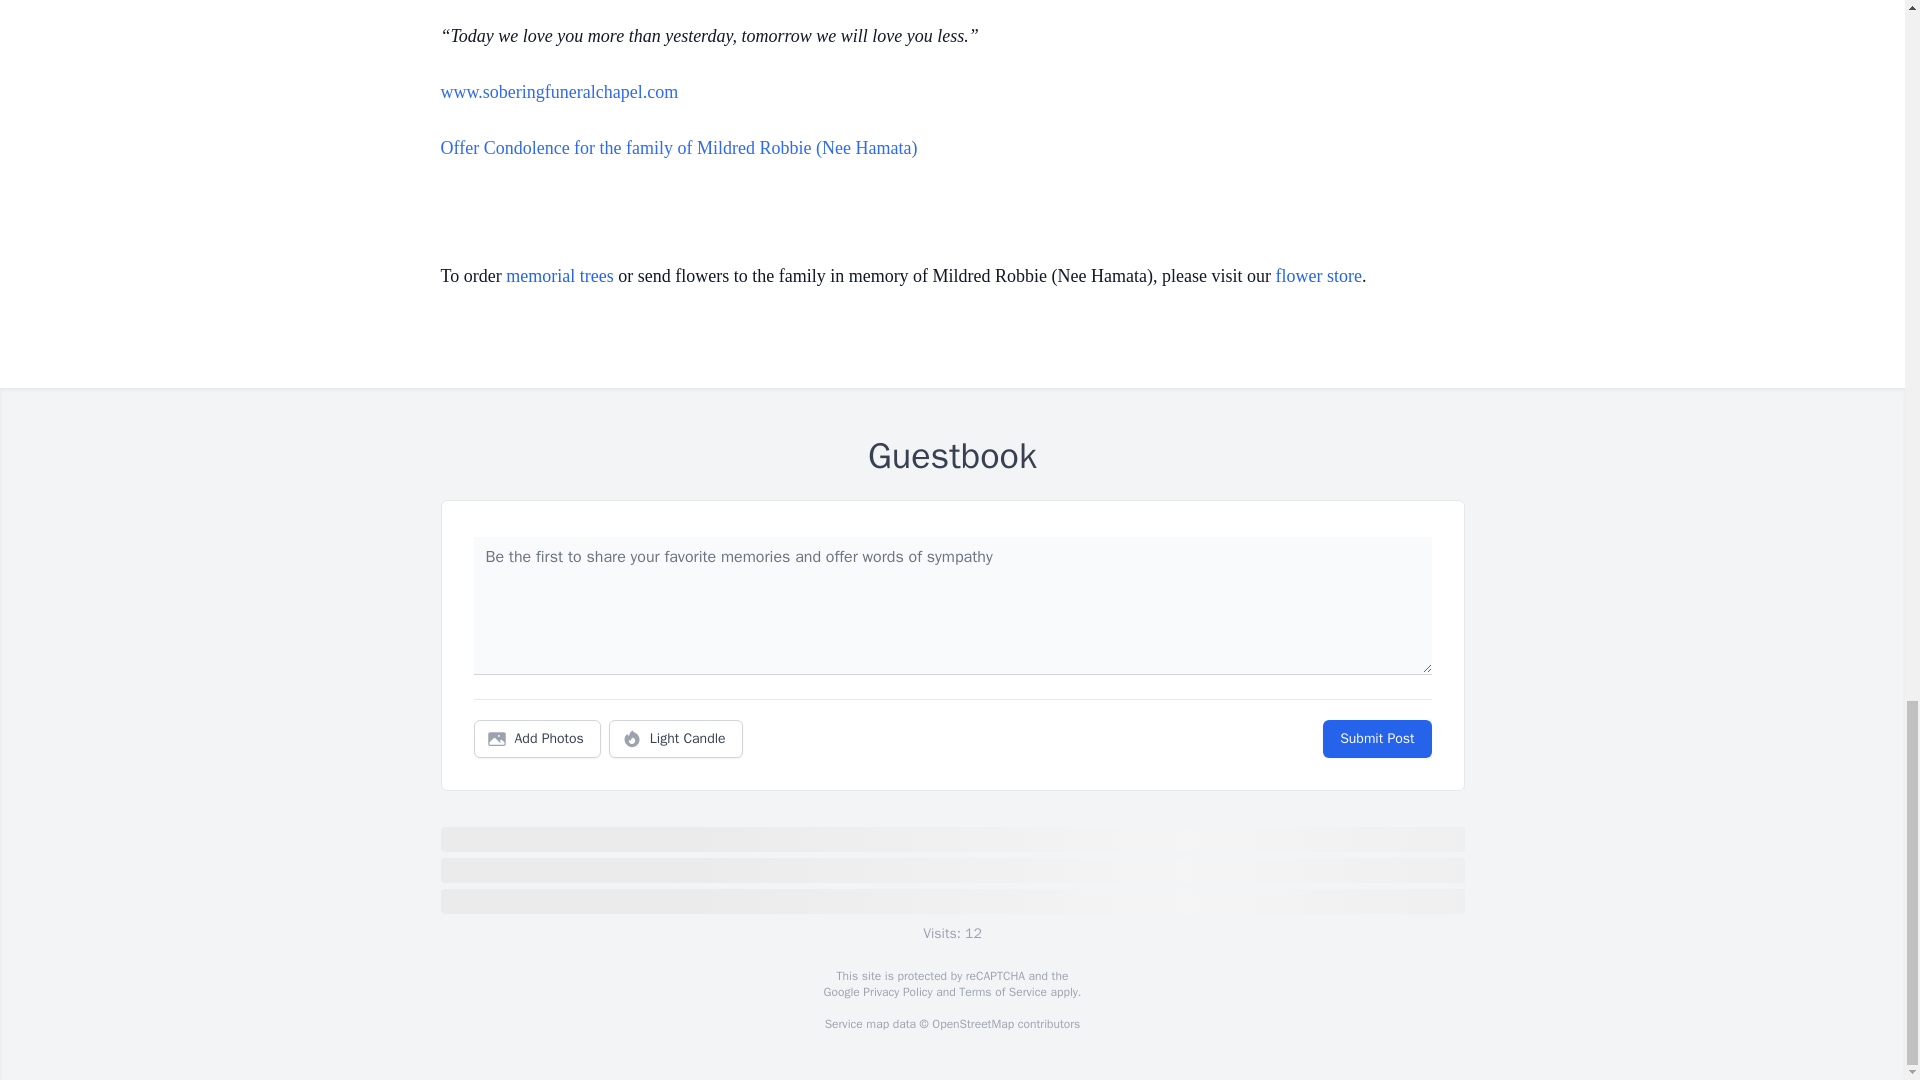 The image size is (1920, 1080). I want to click on Terms of Service, so click(1002, 992).